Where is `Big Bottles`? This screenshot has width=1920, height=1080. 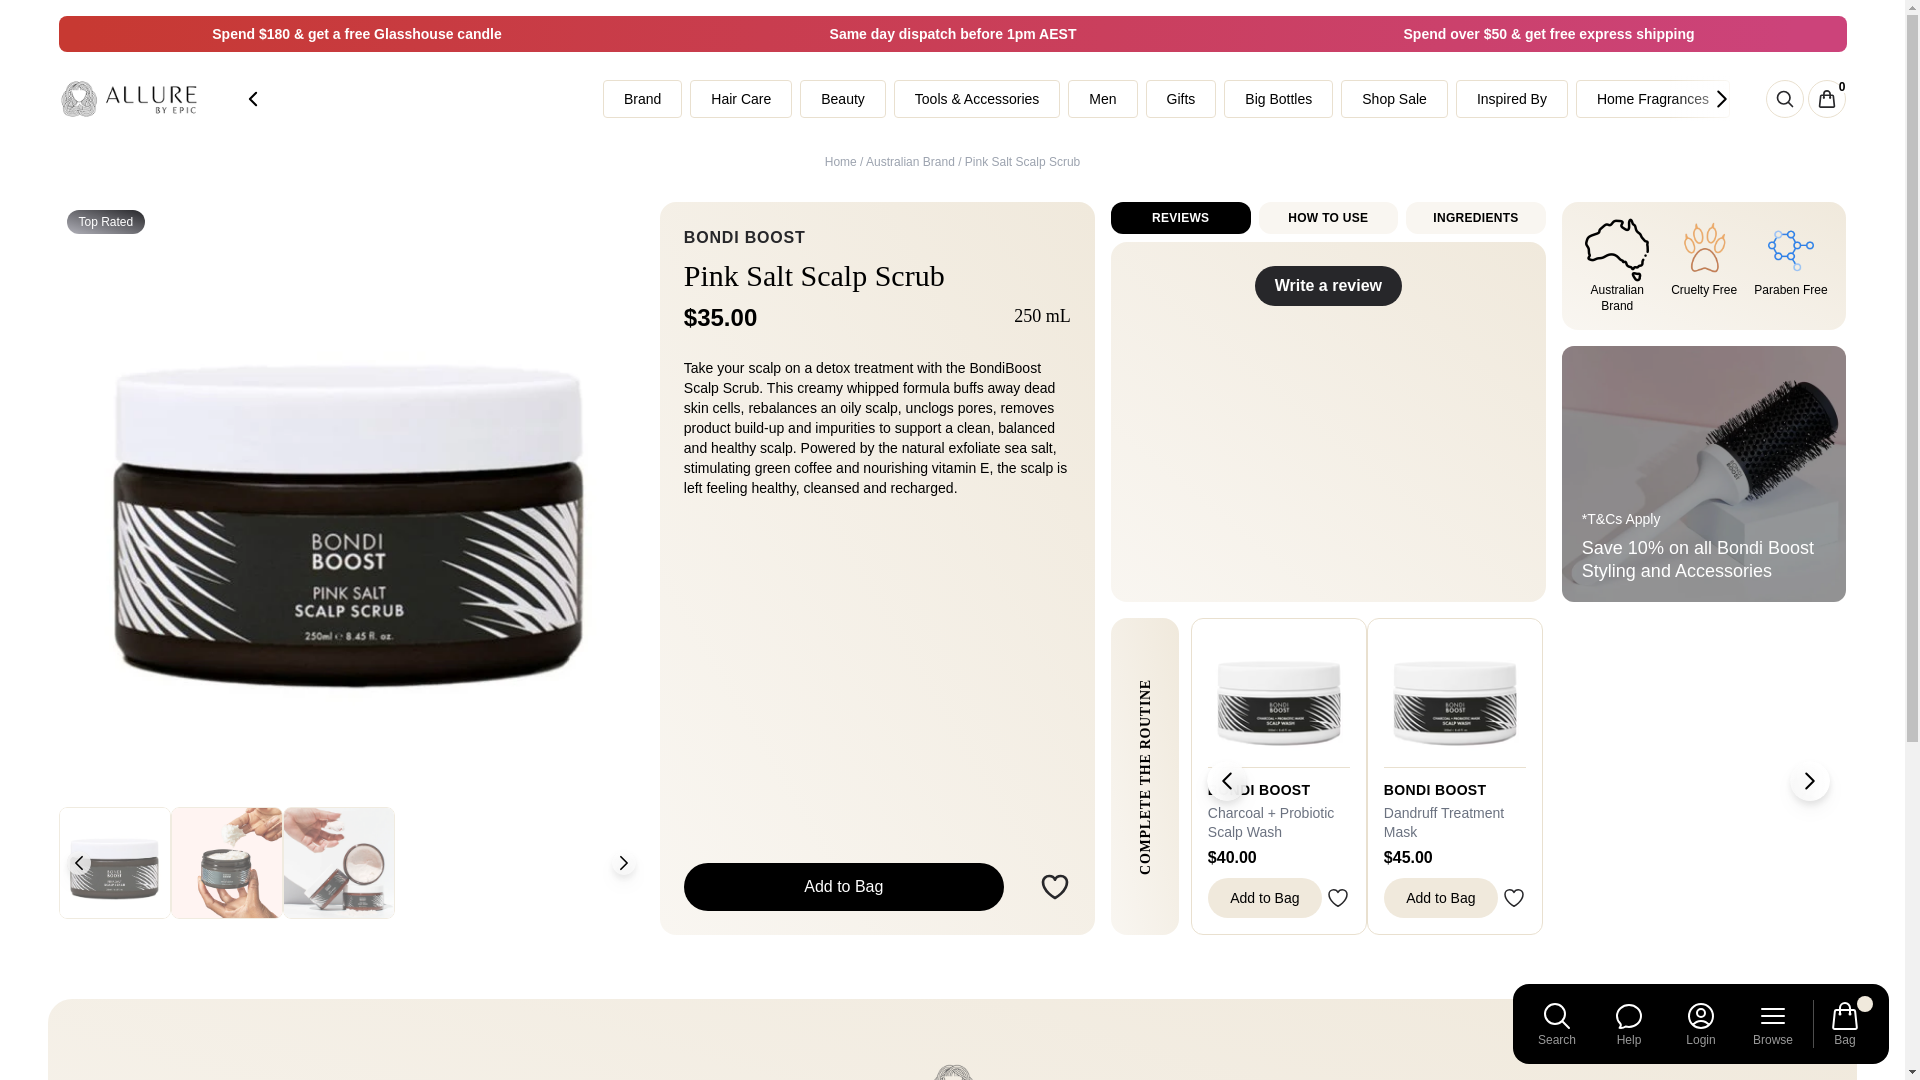 Big Bottles is located at coordinates (1279, 98).